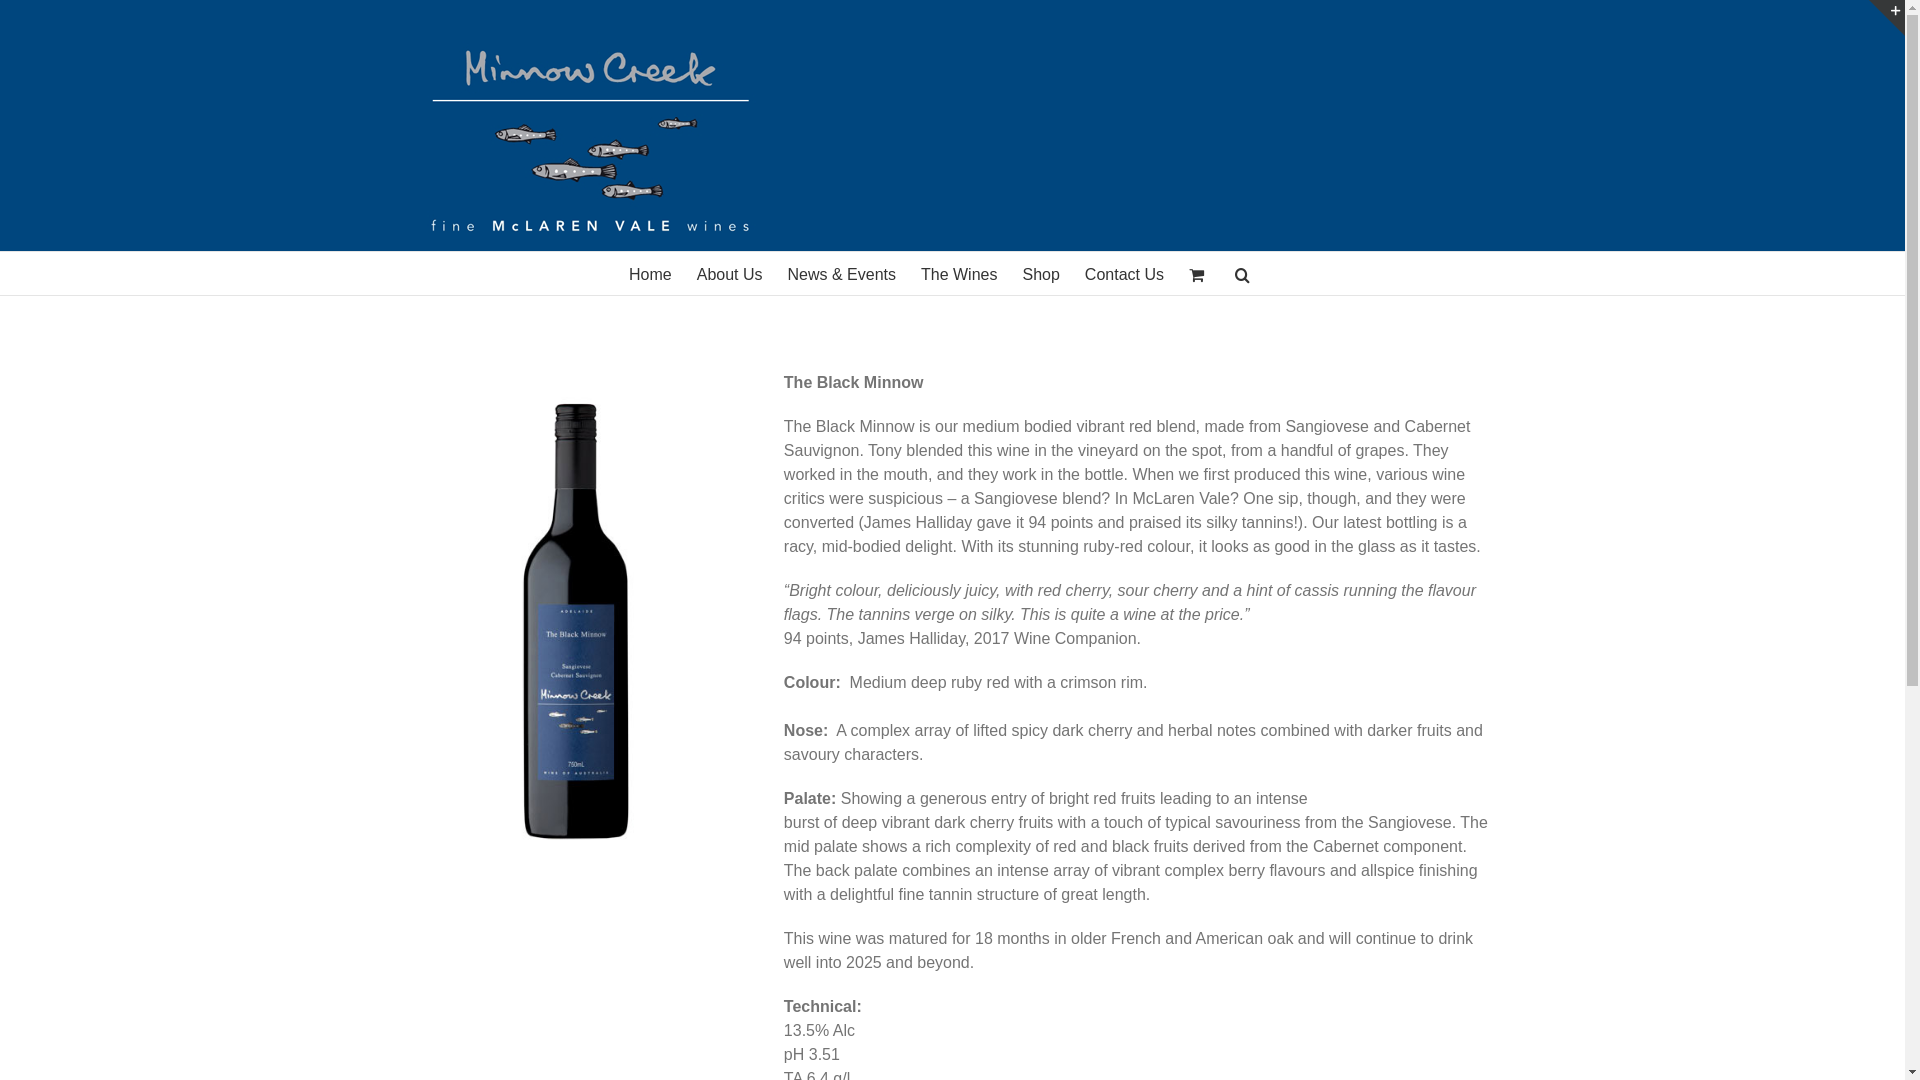 This screenshot has height=1080, width=1920. Describe the element at coordinates (570, 618) in the screenshot. I see `The Black Minnow 2018` at that location.